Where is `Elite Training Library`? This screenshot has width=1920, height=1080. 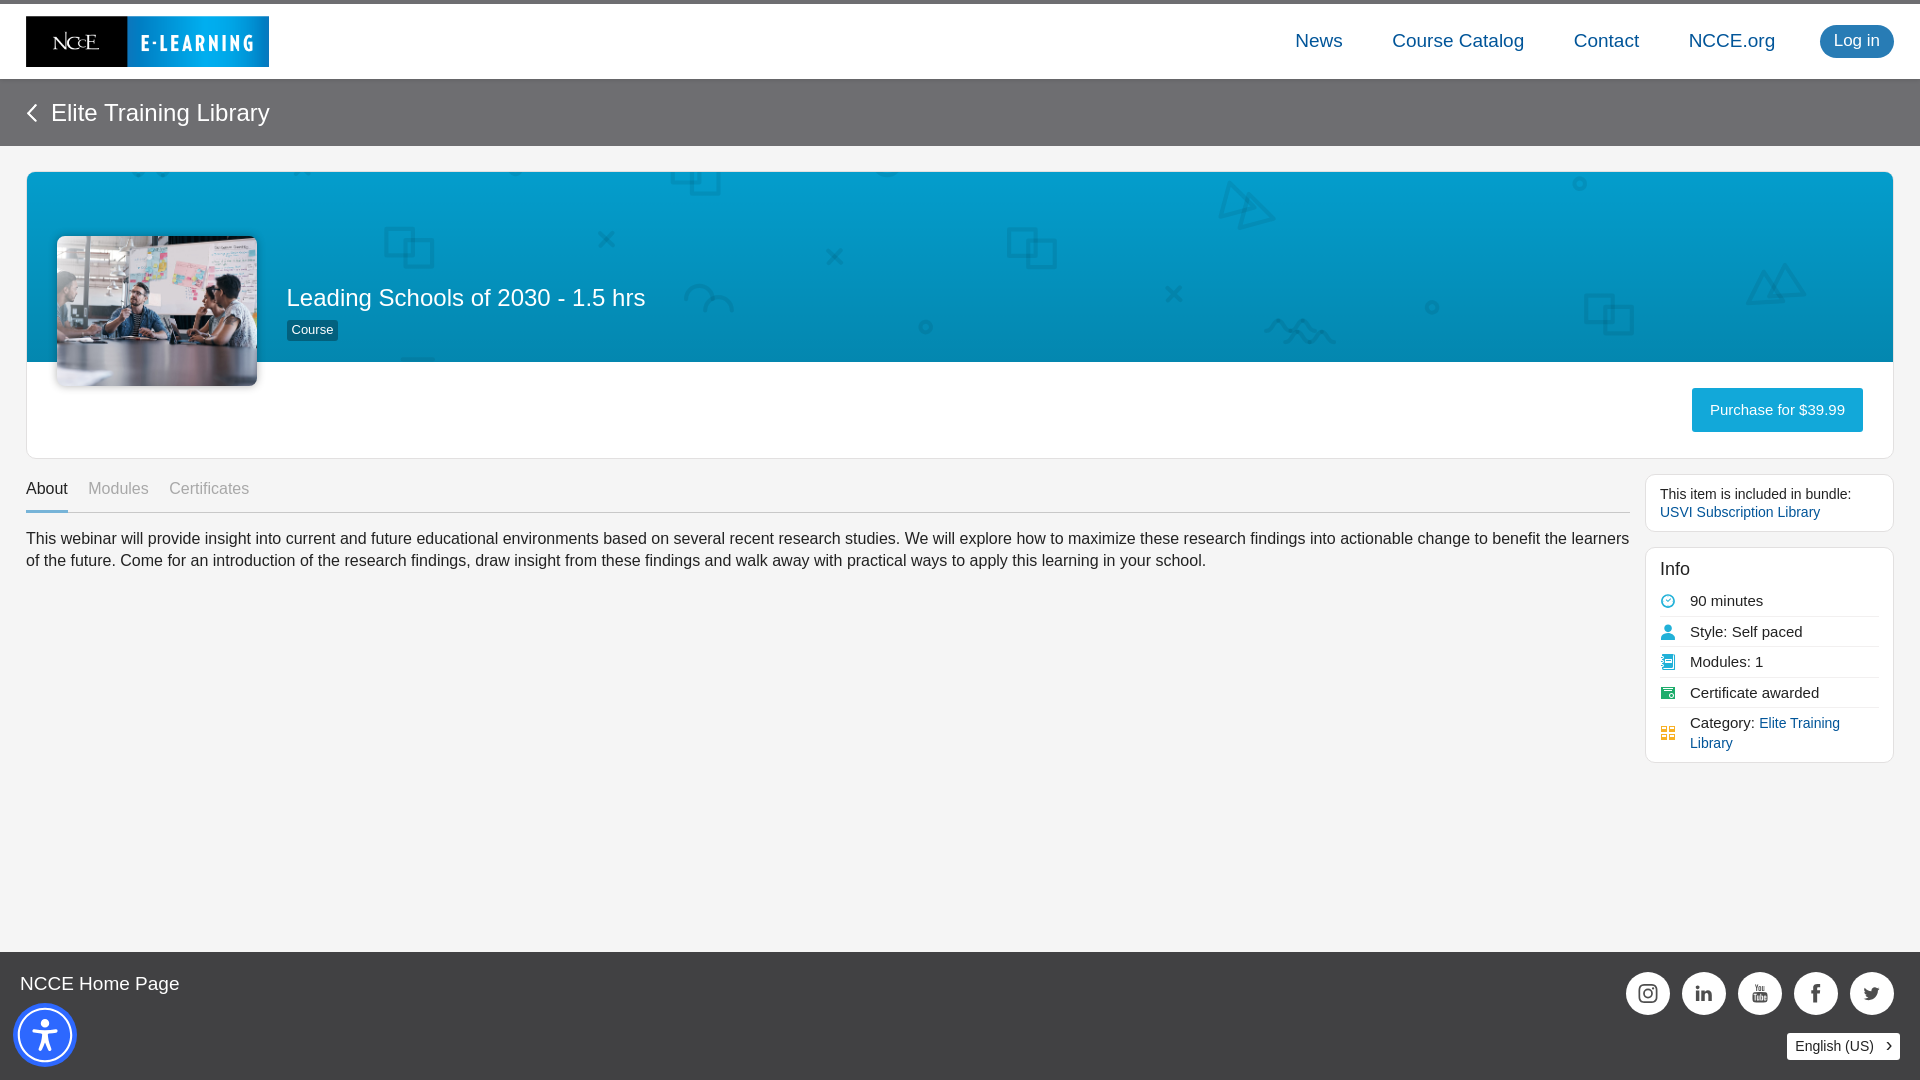 Elite Training Library is located at coordinates (148, 112).